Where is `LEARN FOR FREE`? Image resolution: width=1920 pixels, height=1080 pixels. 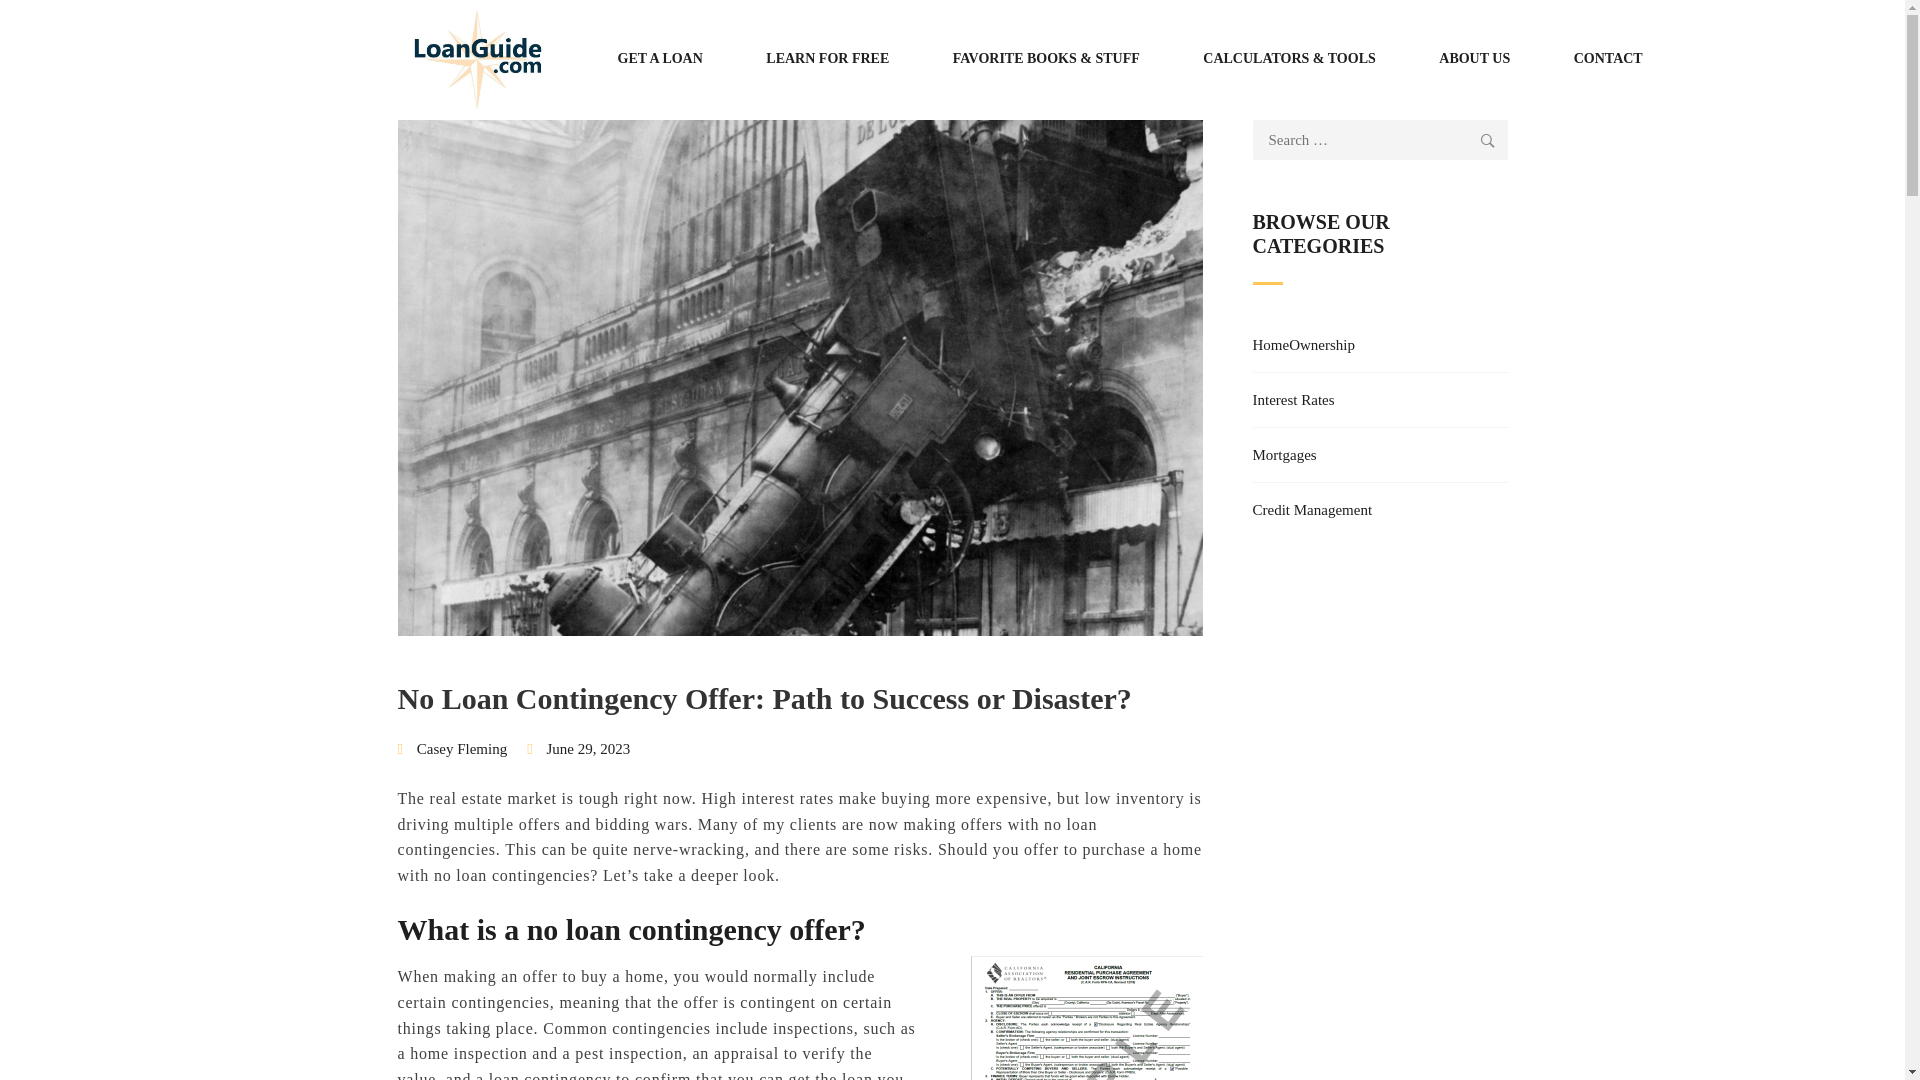
LEARN FOR FREE is located at coordinates (827, 59).